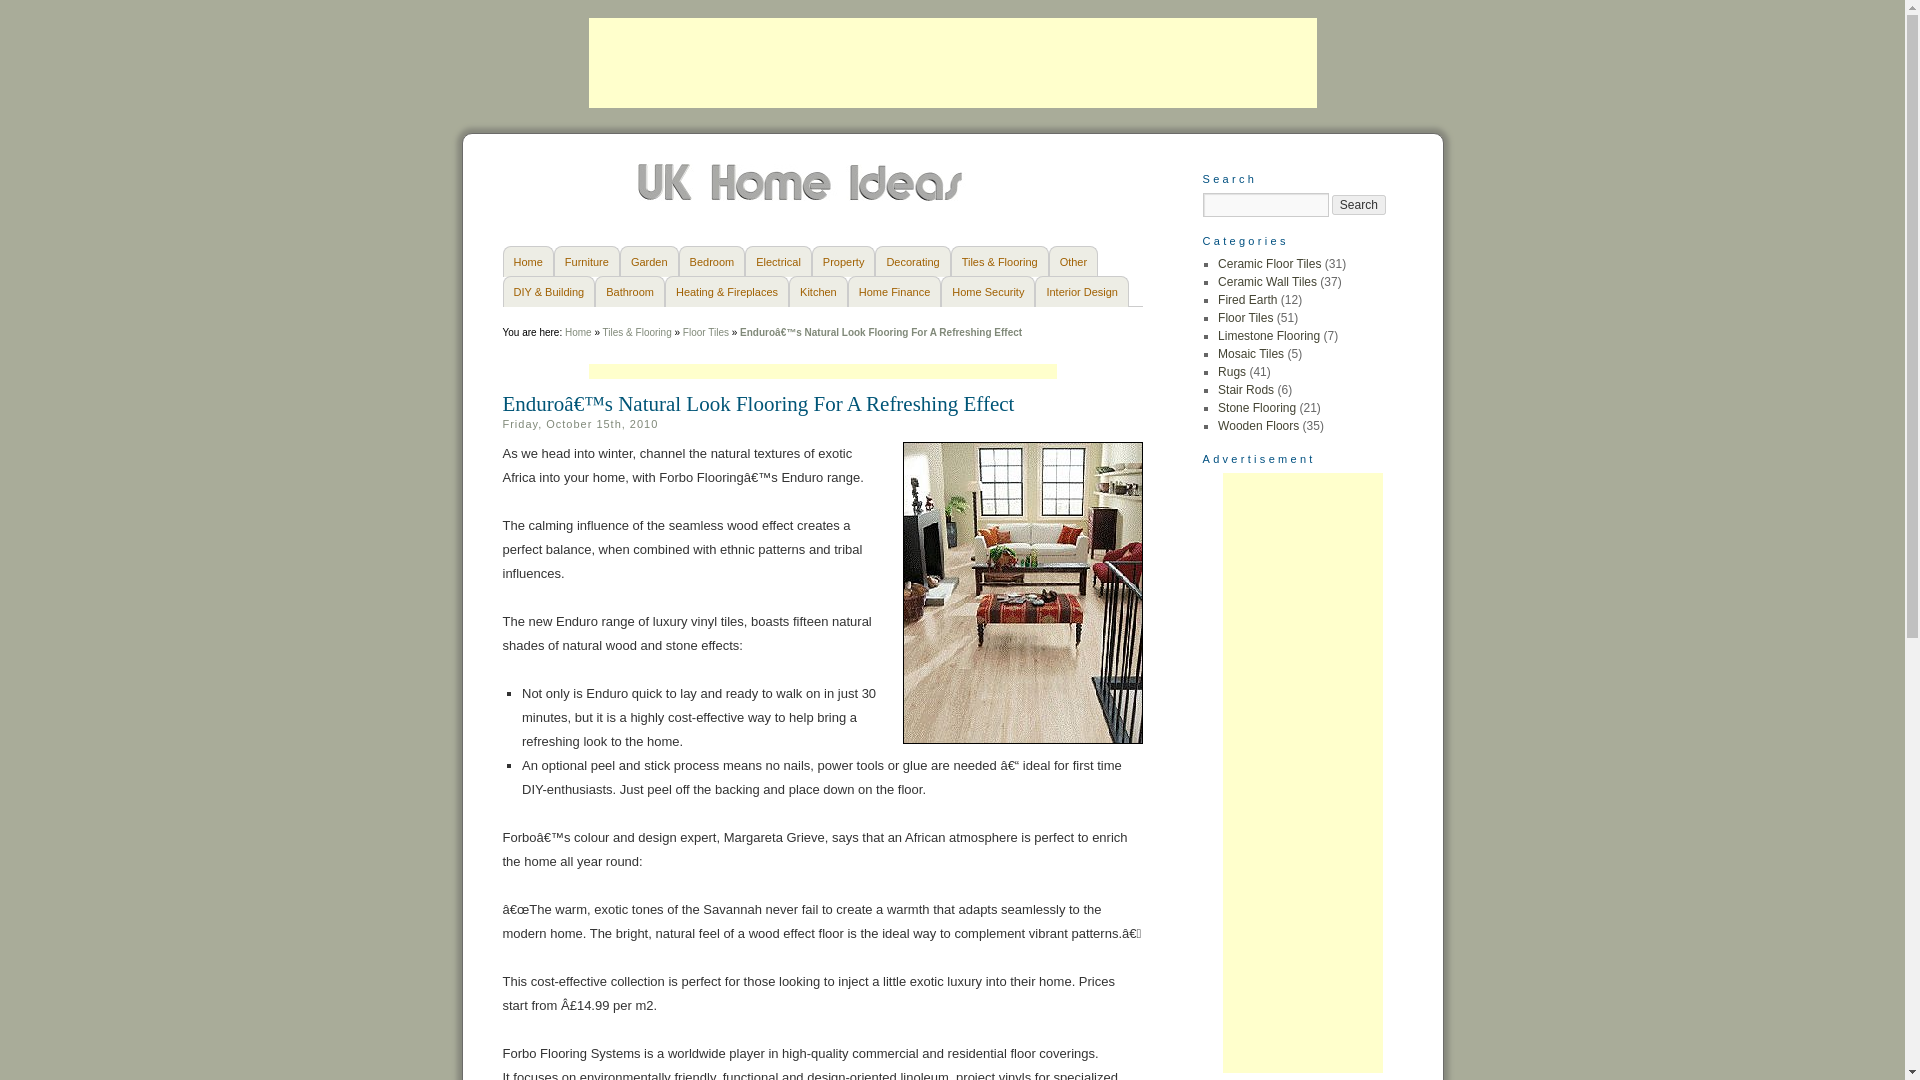 The height and width of the screenshot is (1080, 1920). What do you see at coordinates (895, 291) in the screenshot?
I see `Home Finance` at bounding box center [895, 291].